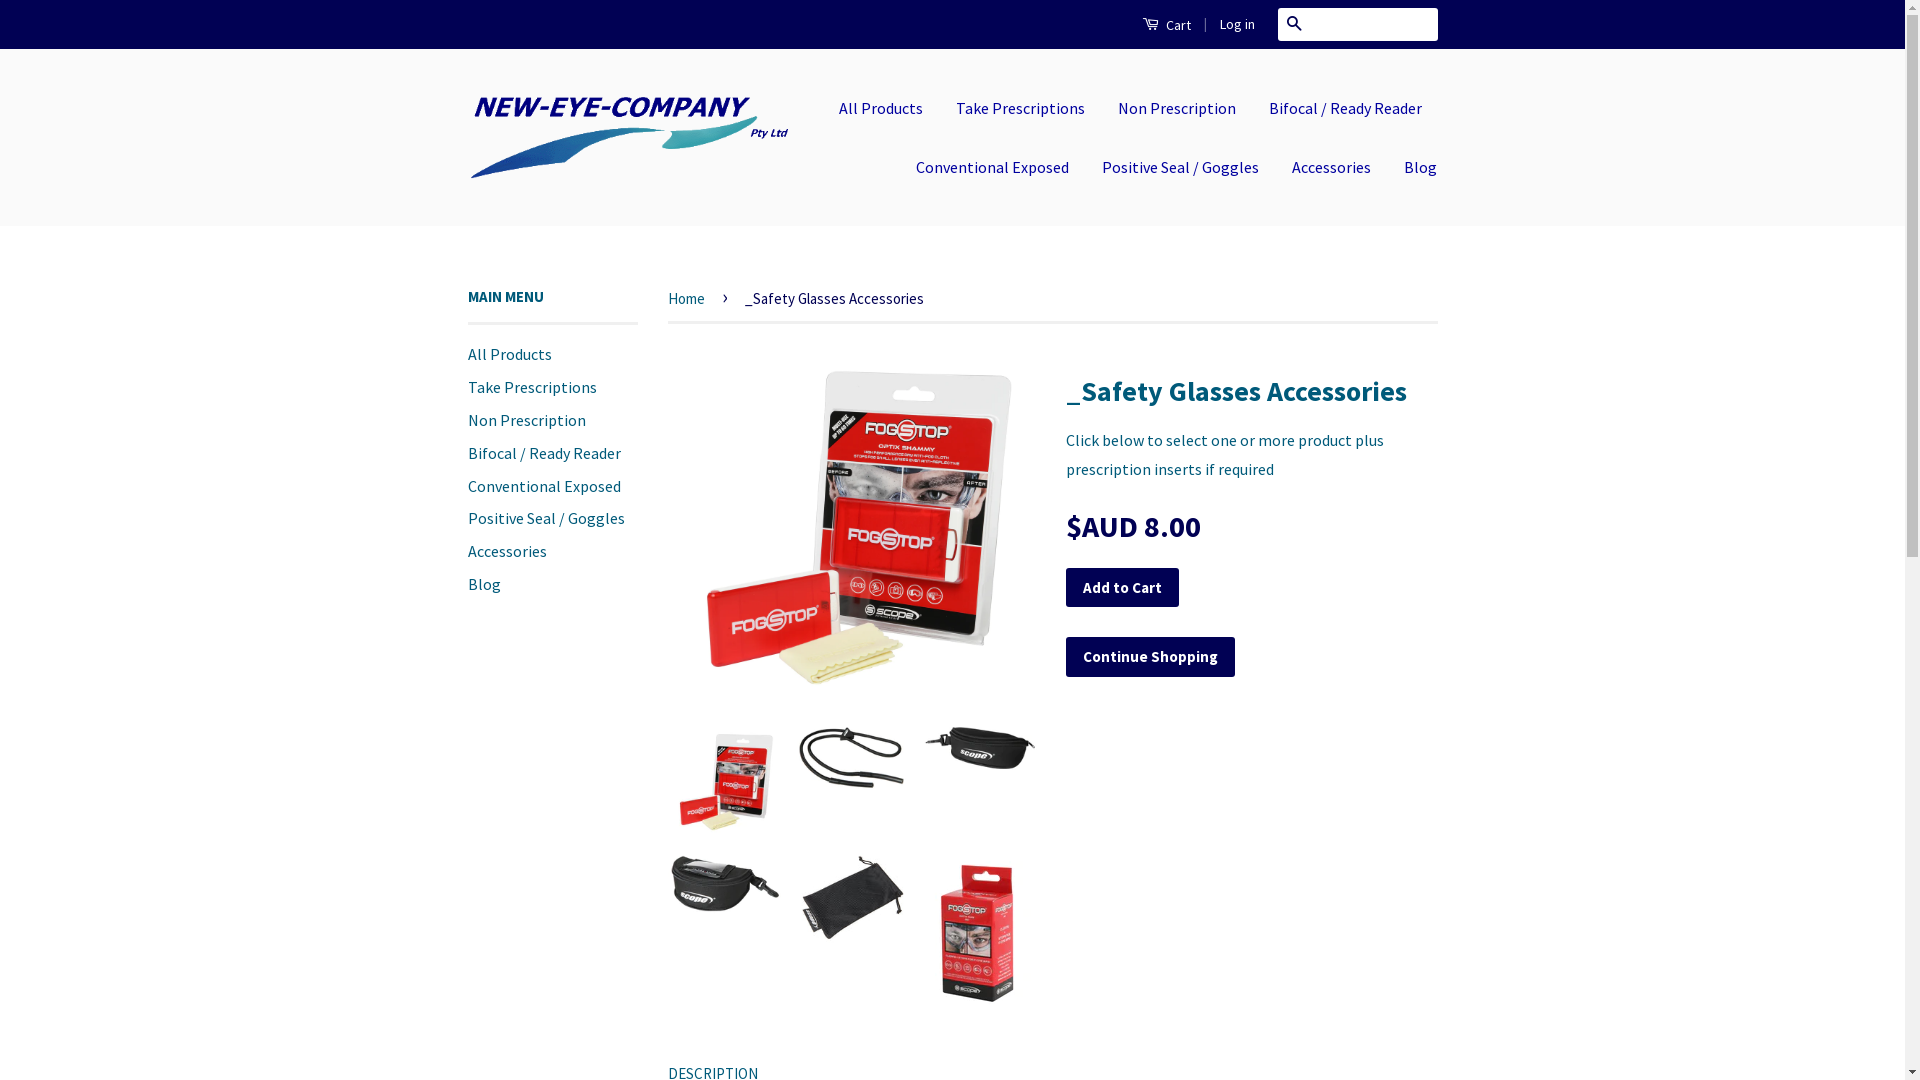 The width and height of the screenshot is (1920, 1080). Describe the element at coordinates (1177, 108) in the screenshot. I see `Non Prescription` at that location.